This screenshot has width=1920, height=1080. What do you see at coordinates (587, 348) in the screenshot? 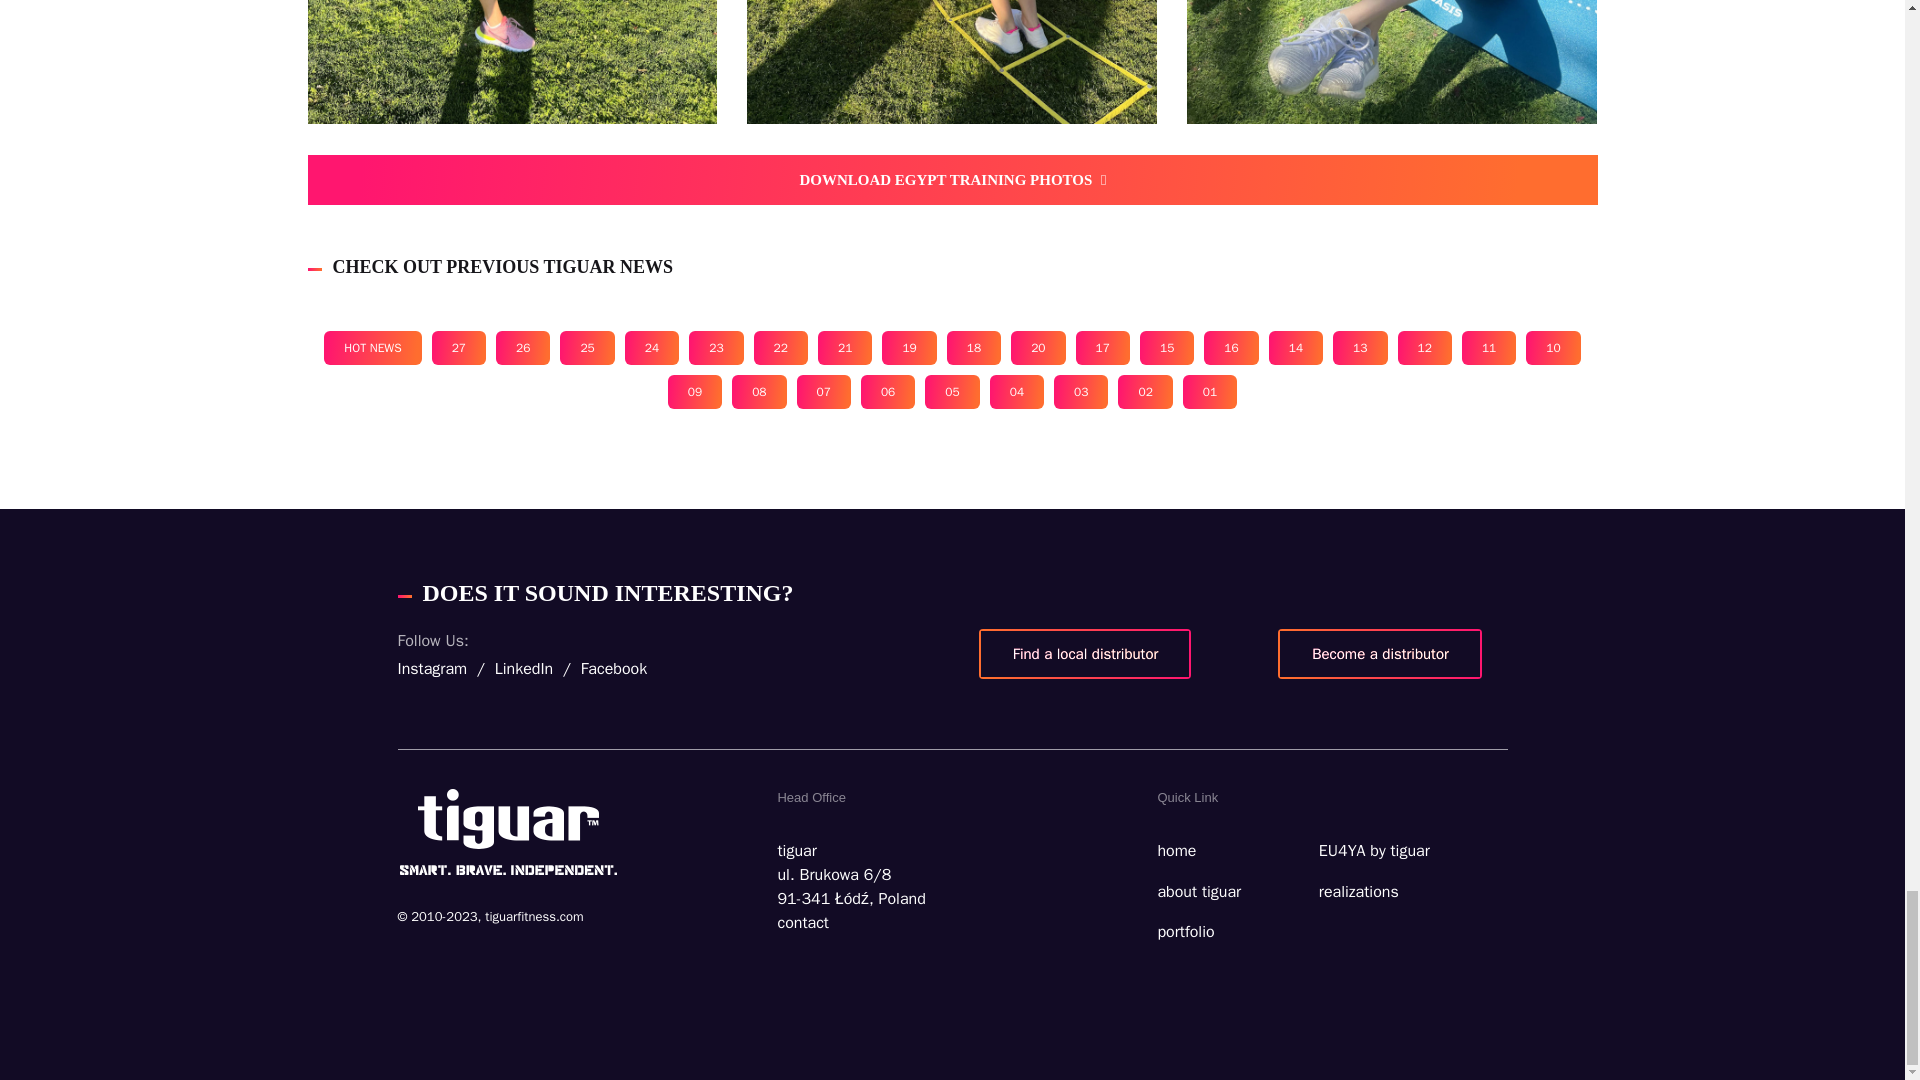
I see `25` at bounding box center [587, 348].